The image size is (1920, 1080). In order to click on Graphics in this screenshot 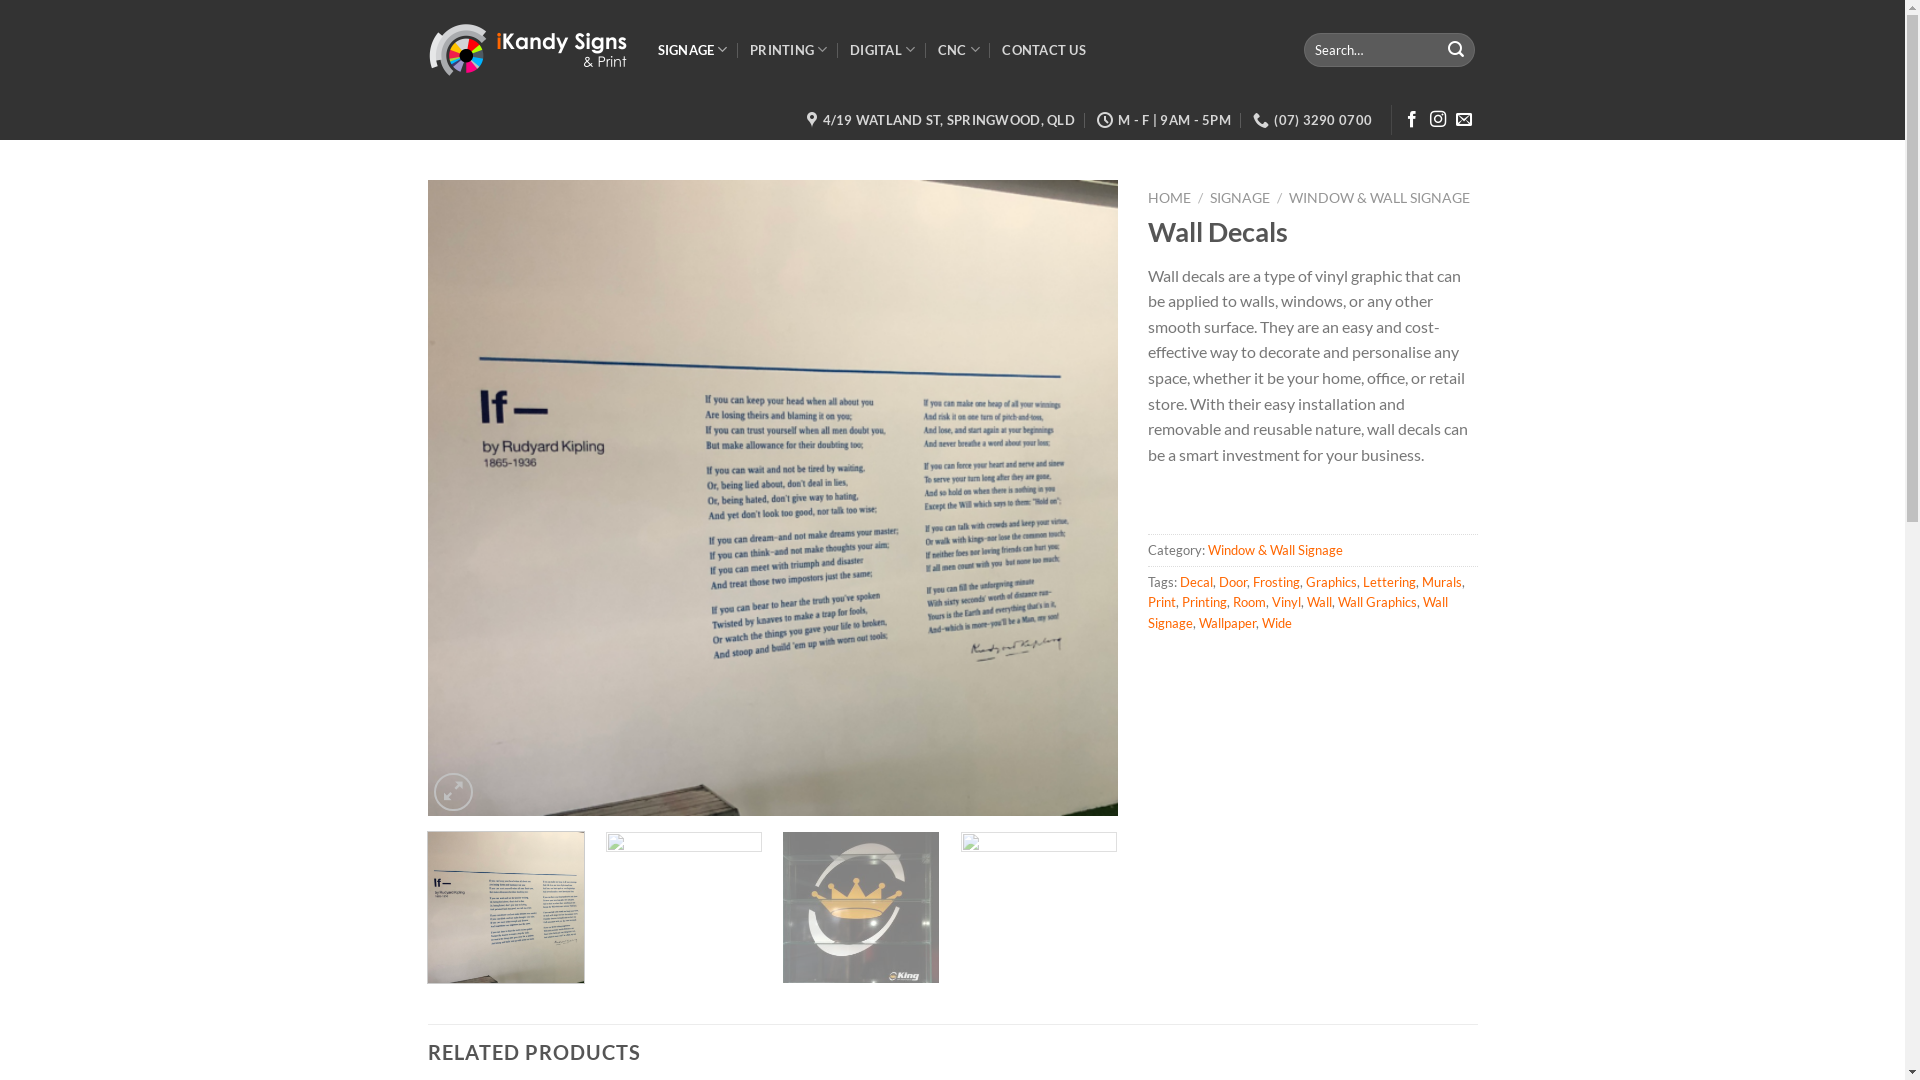, I will do `click(1332, 582)`.